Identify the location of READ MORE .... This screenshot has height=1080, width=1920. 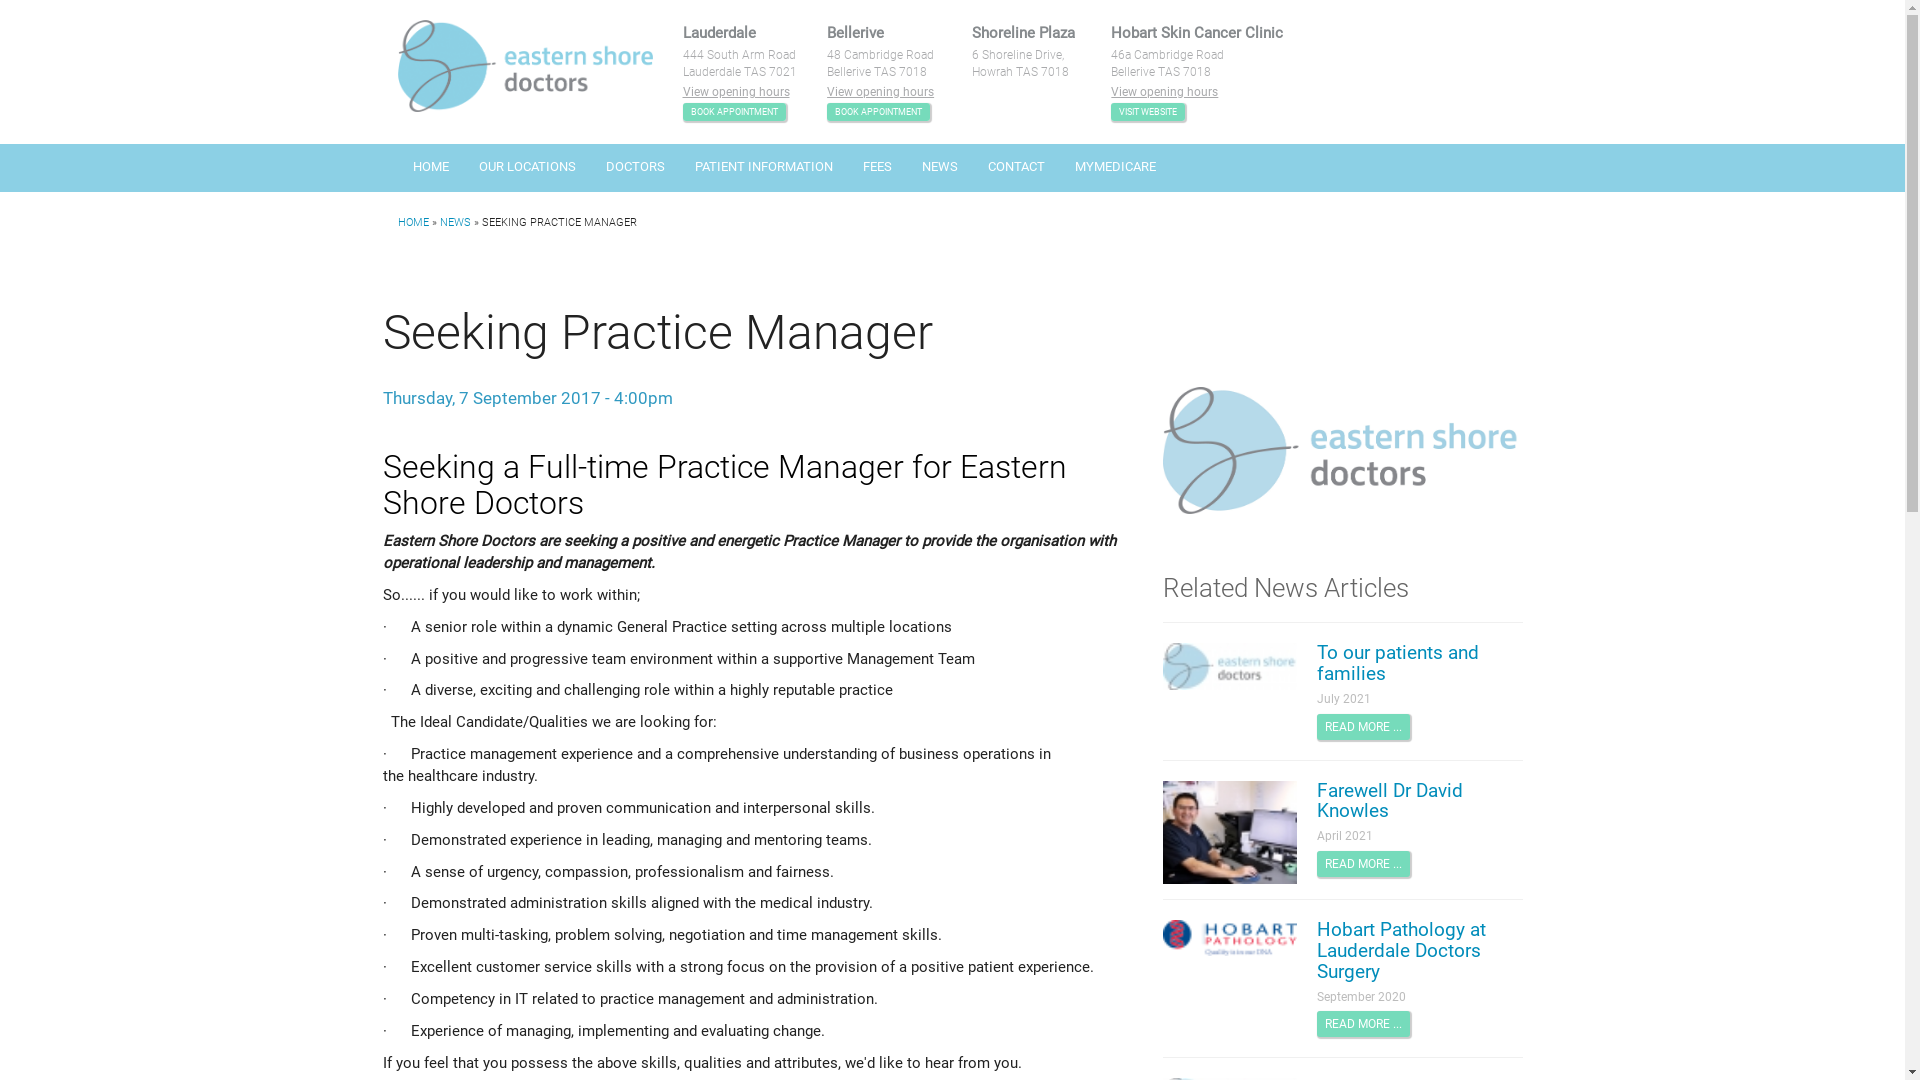
(1362, 864).